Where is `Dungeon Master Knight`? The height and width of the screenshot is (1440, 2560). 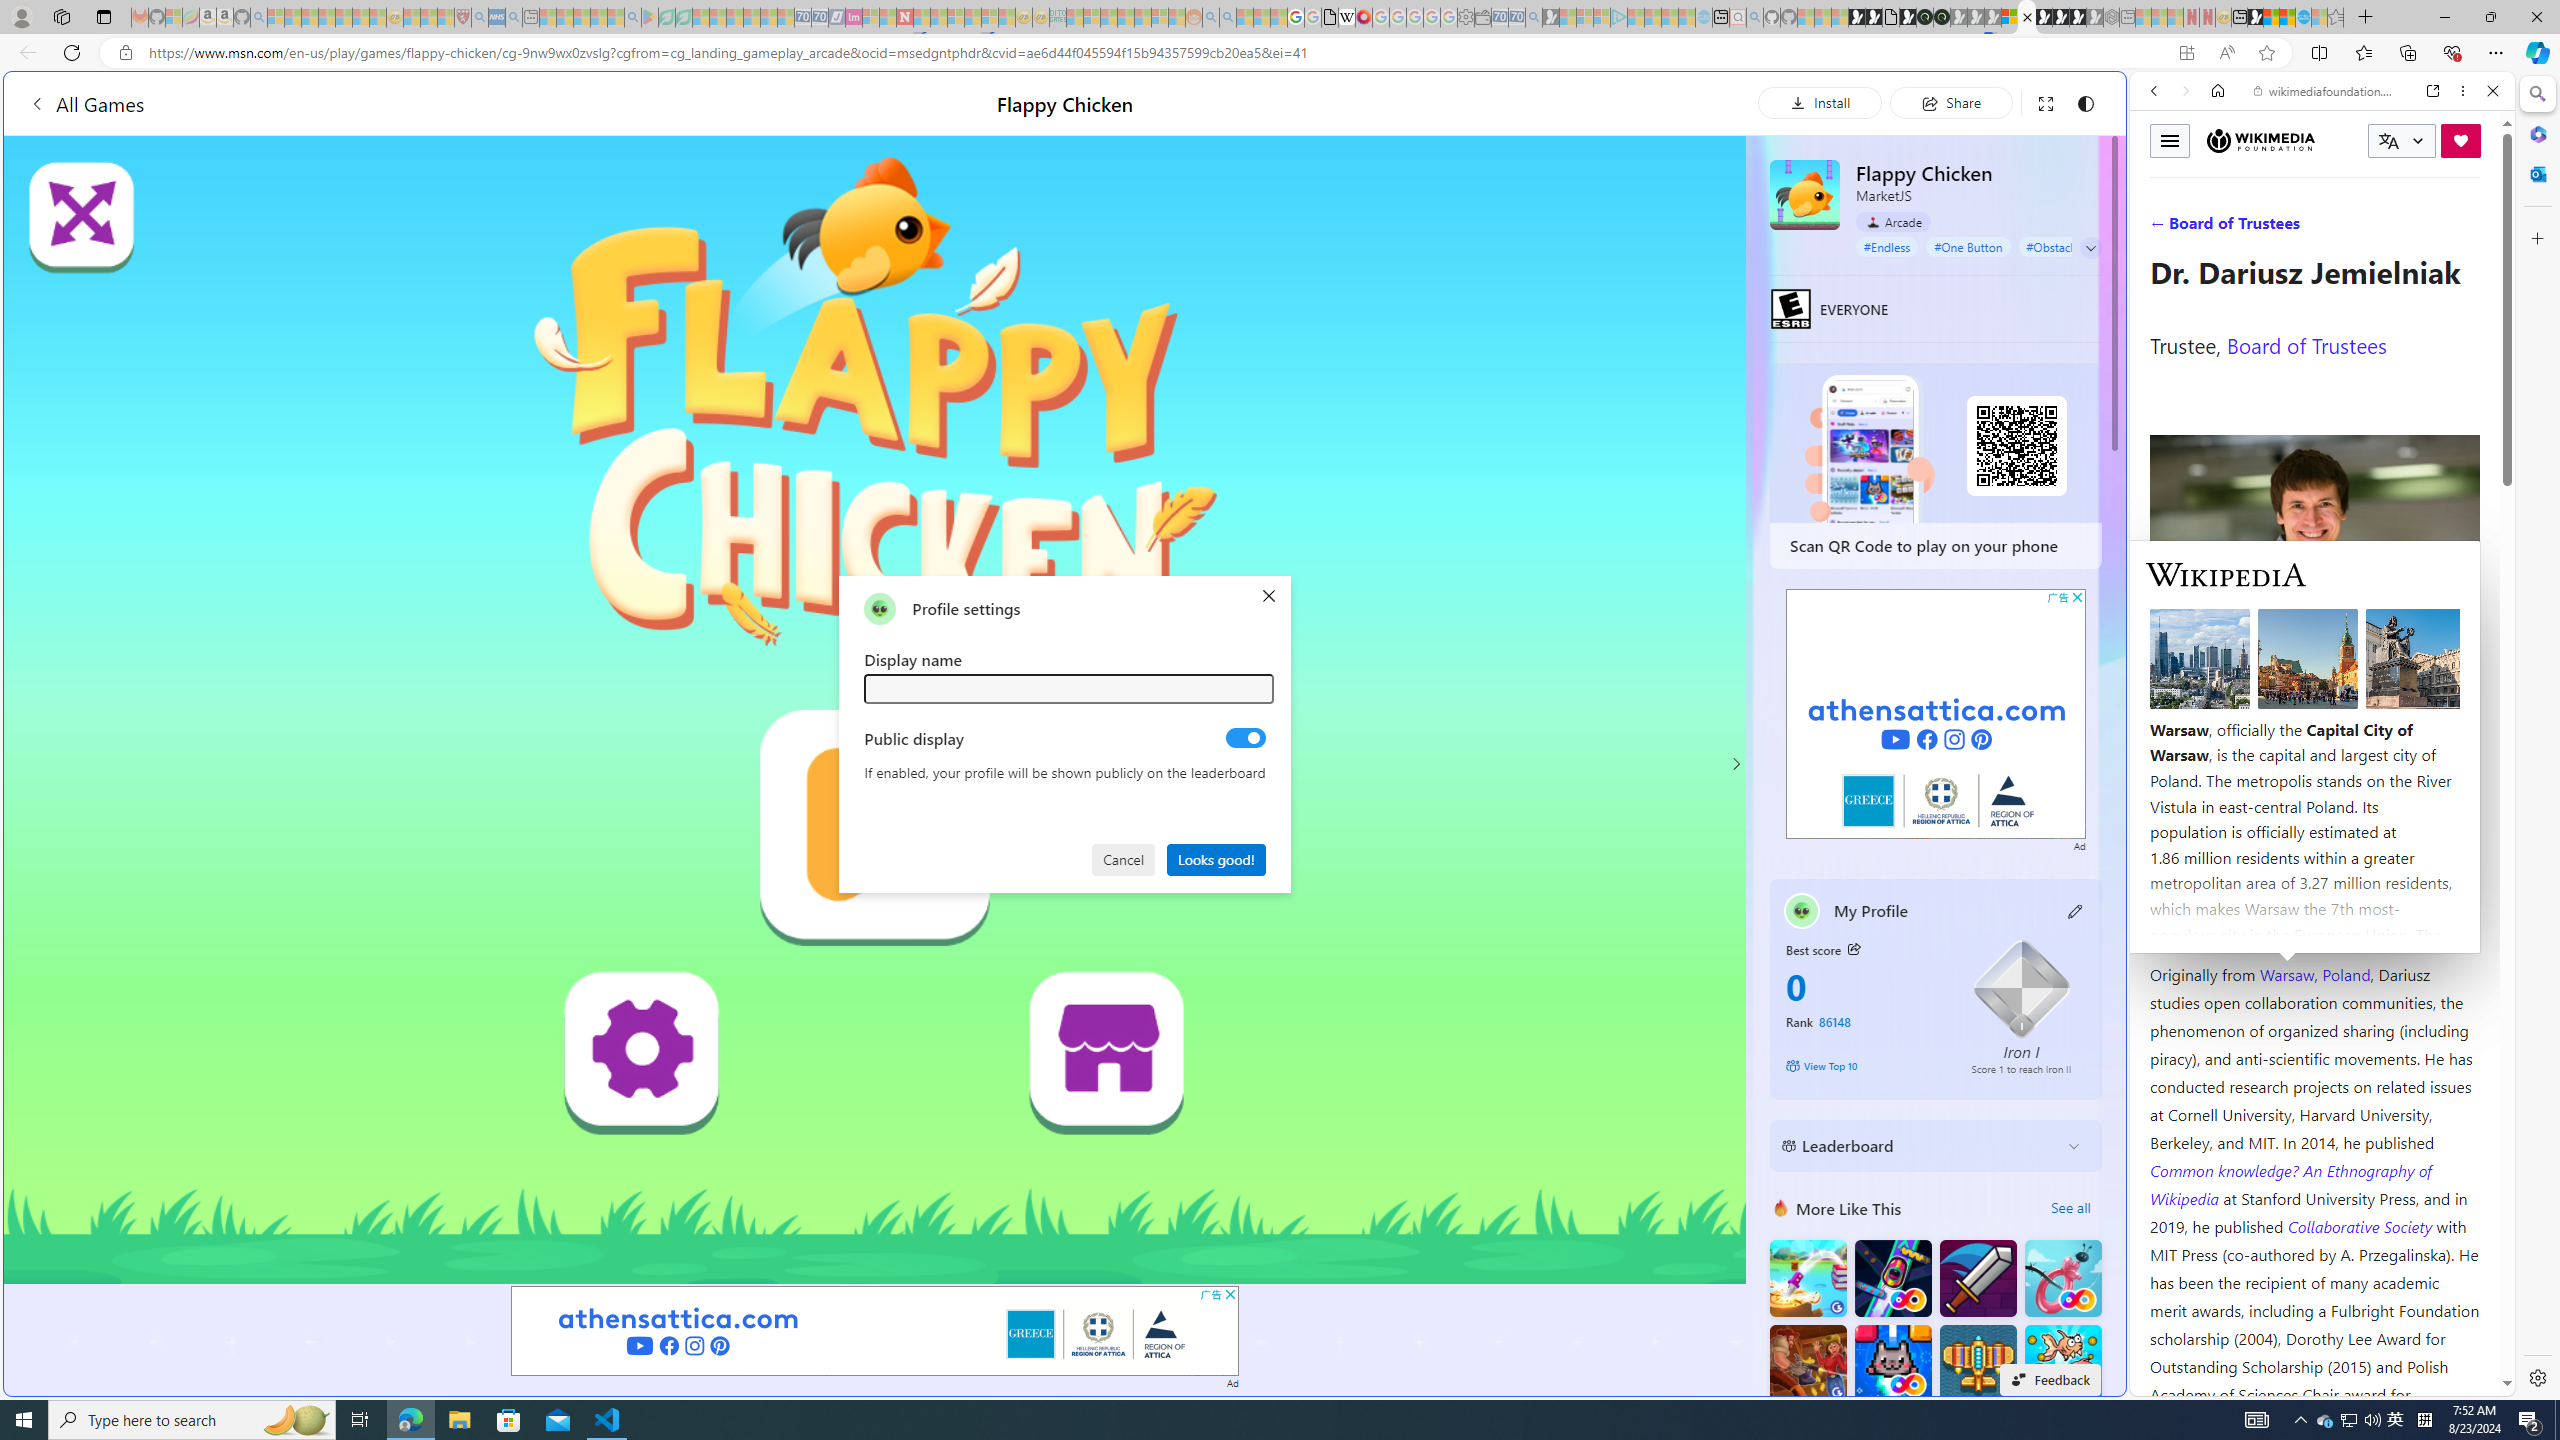
Dungeon Master Knight is located at coordinates (1977, 1278).